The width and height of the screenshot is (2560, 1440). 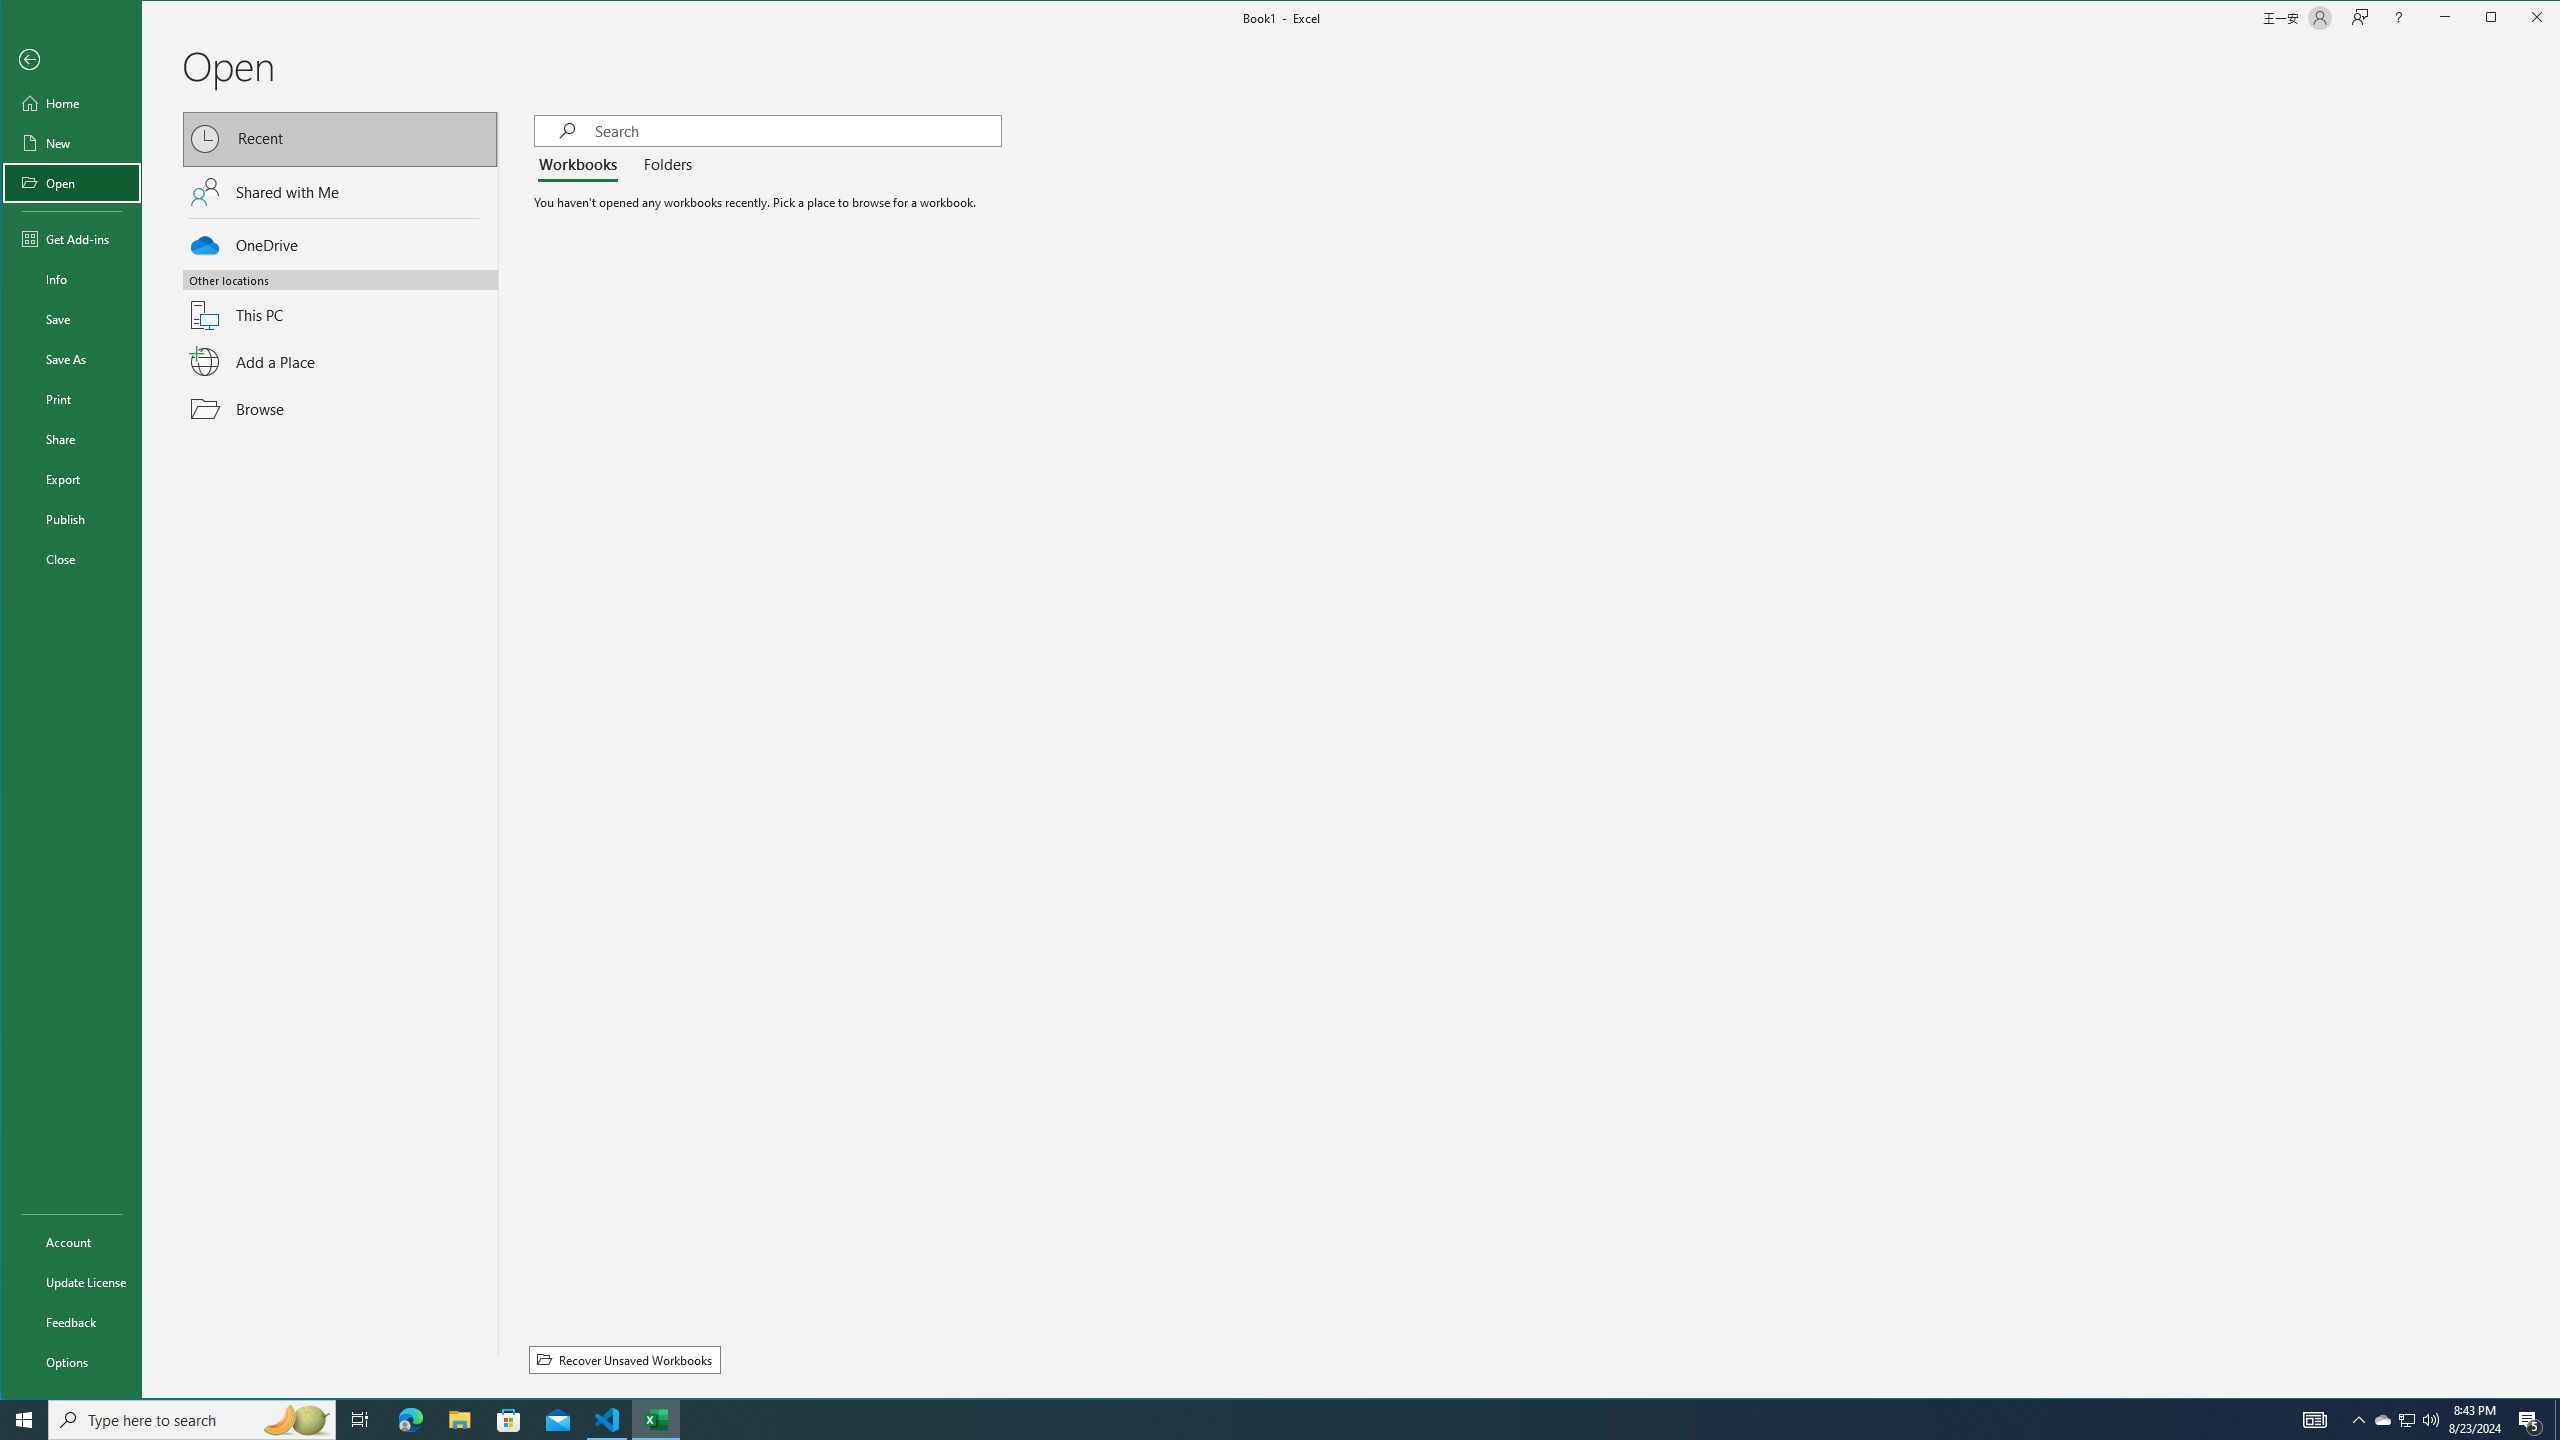 I want to click on Feedback, so click(x=71, y=1322).